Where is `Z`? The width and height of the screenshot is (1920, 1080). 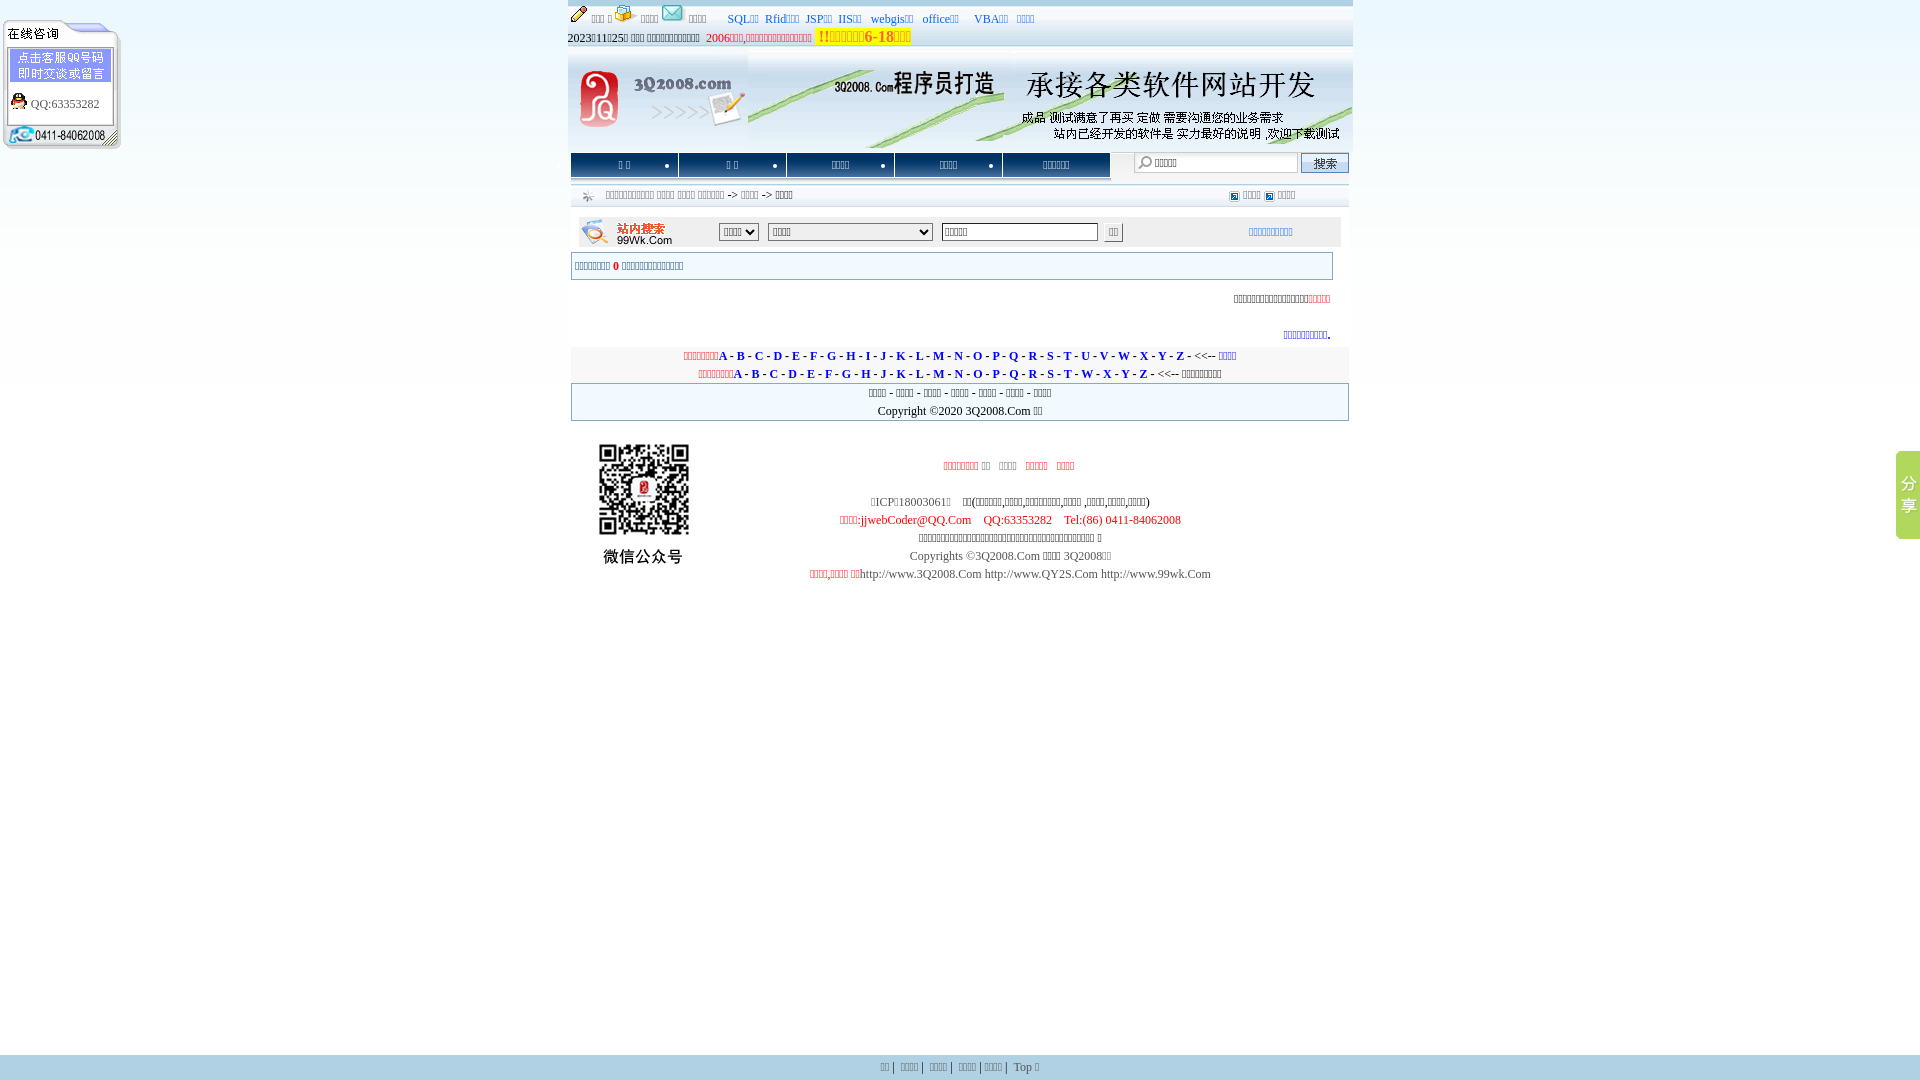 Z is located at coordinates (1180, 356).